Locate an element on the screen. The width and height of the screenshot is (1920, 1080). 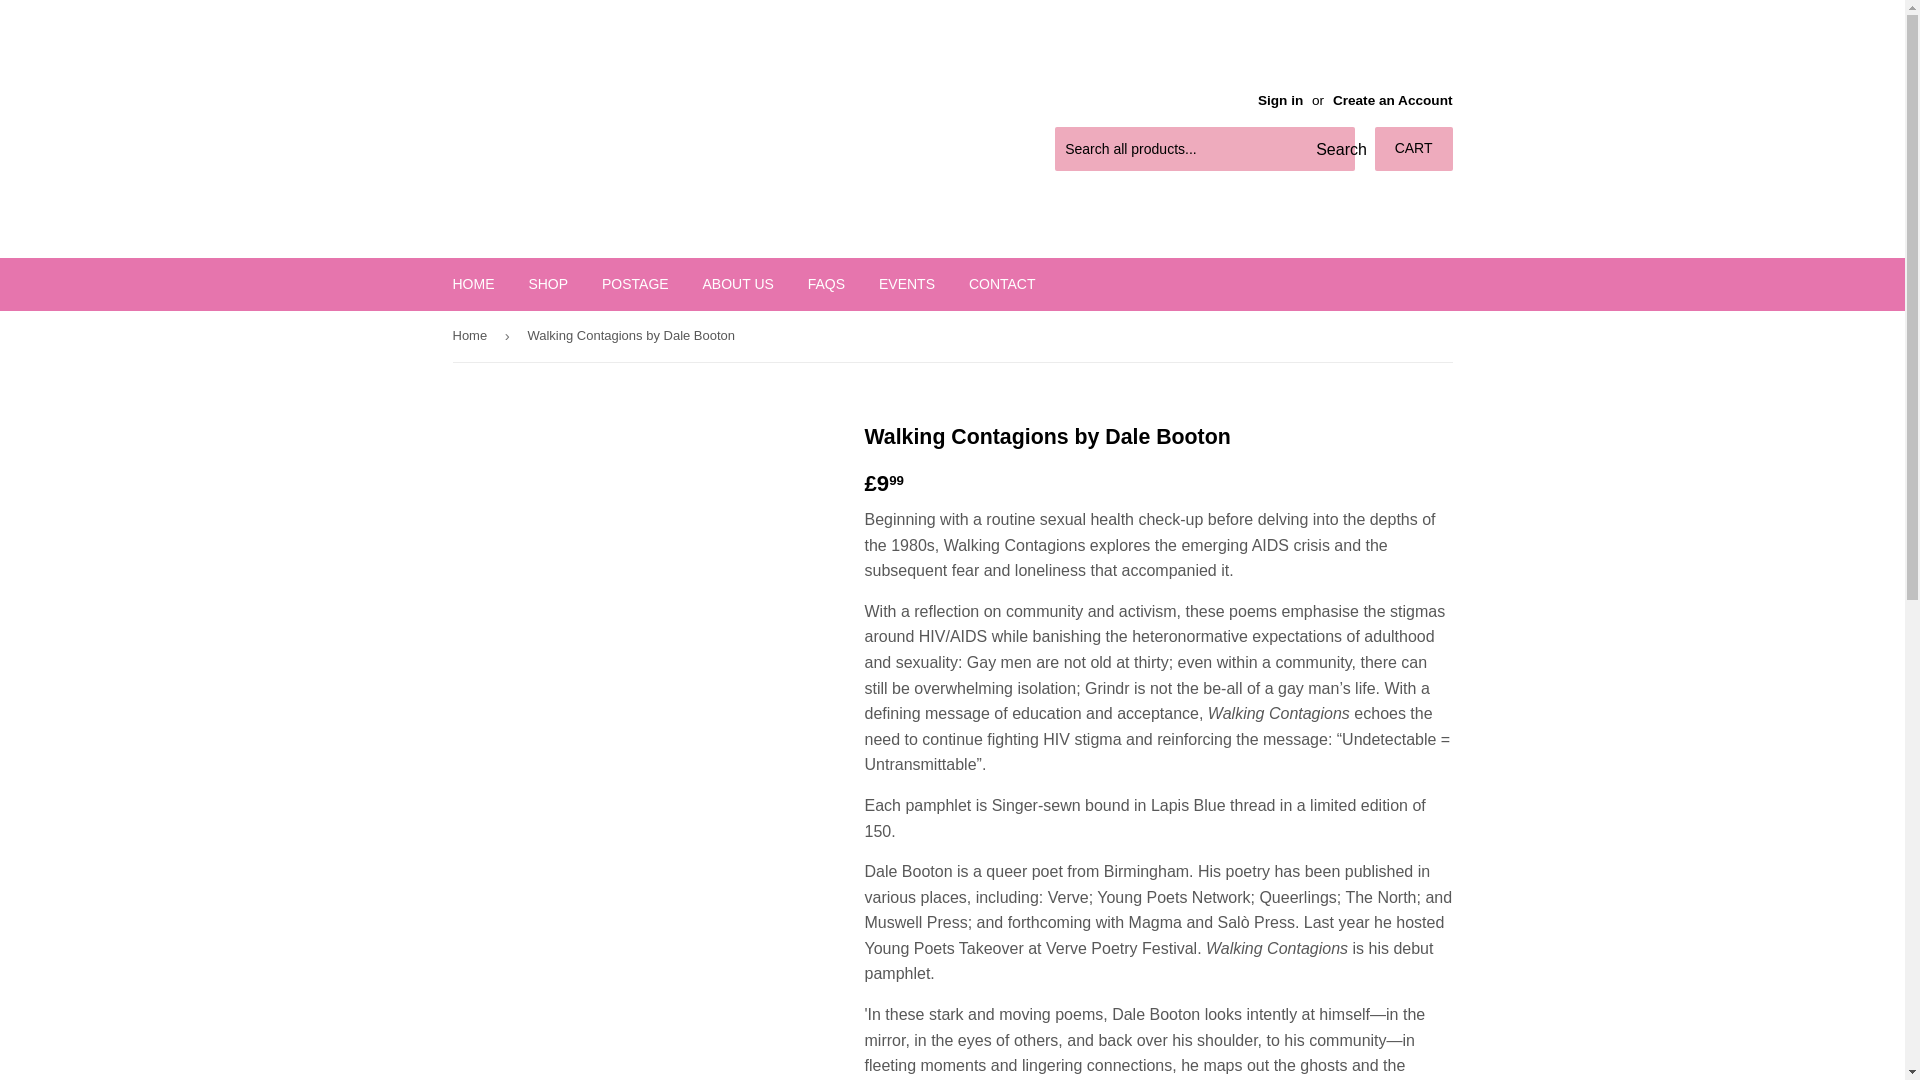
SHOP is located at coordinates (548, 284).